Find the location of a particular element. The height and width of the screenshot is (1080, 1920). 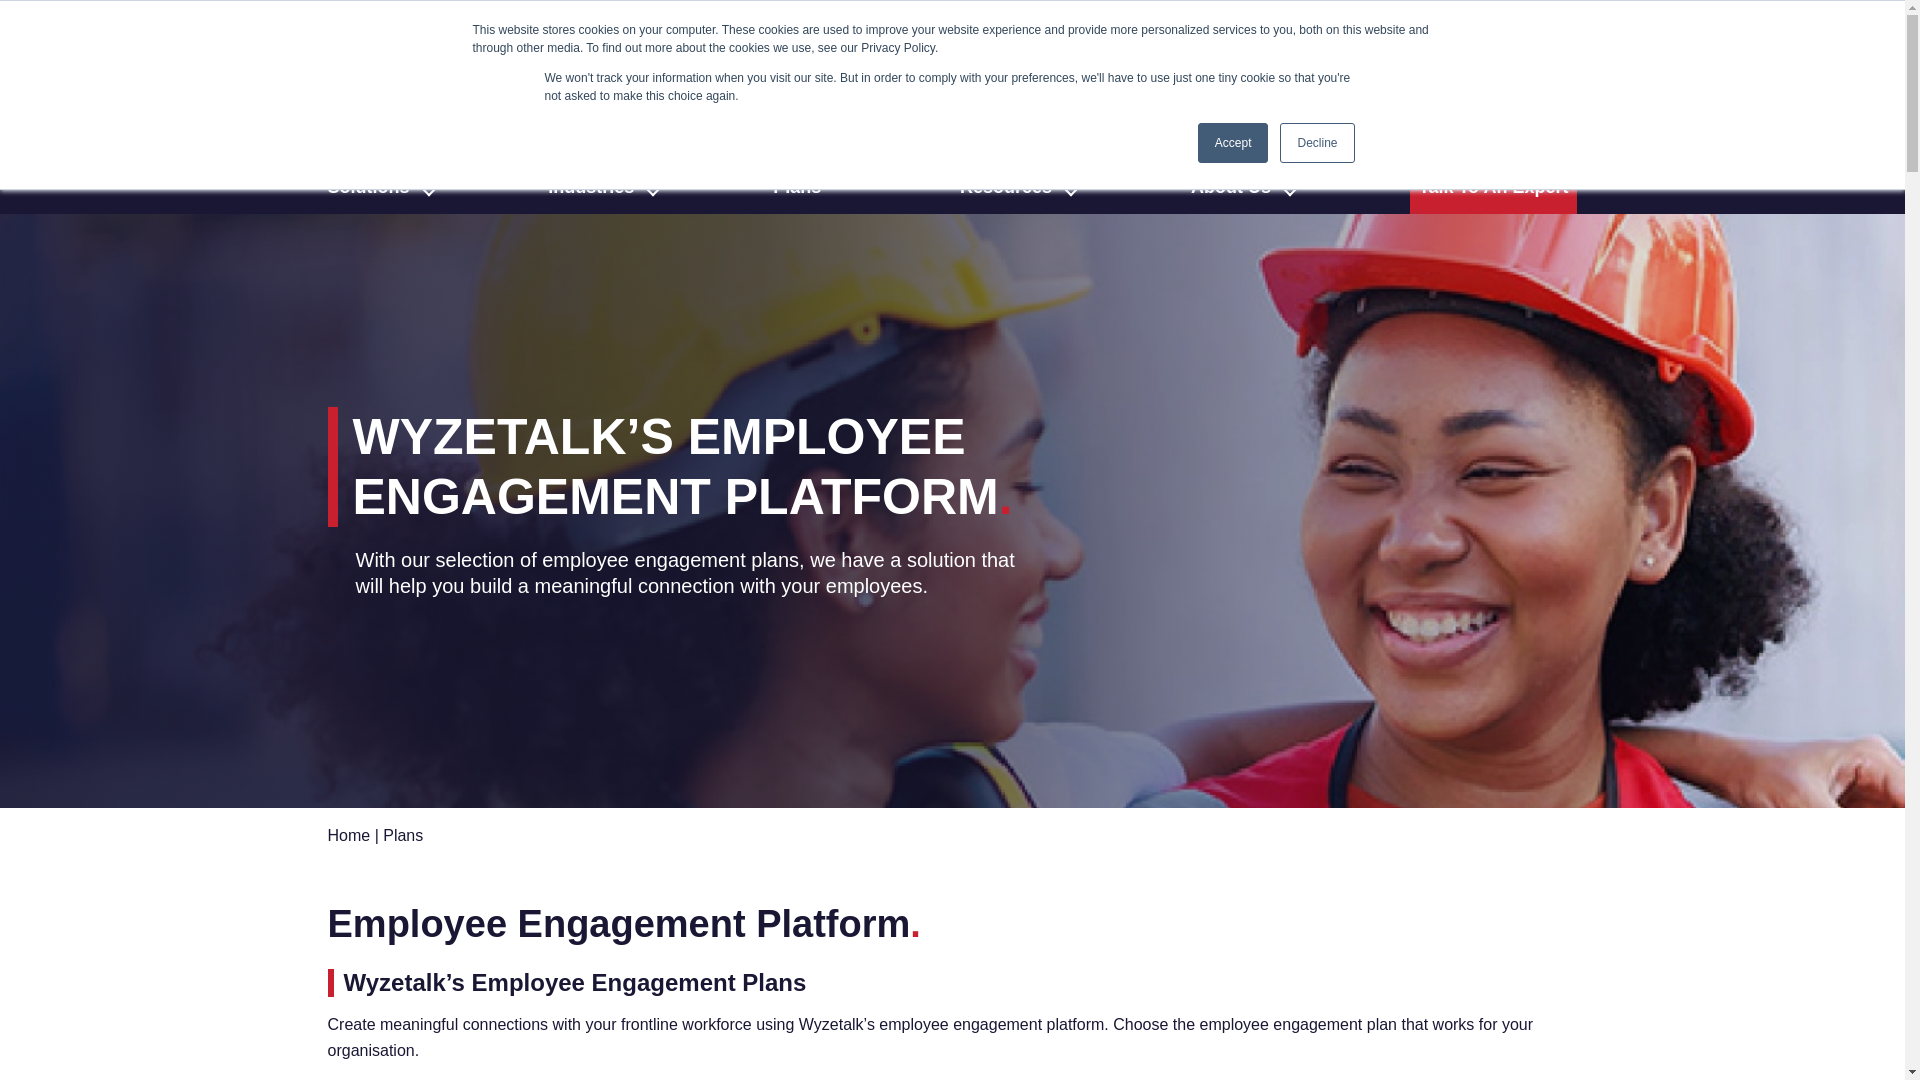

Industries is located at coordinates (598, 186).